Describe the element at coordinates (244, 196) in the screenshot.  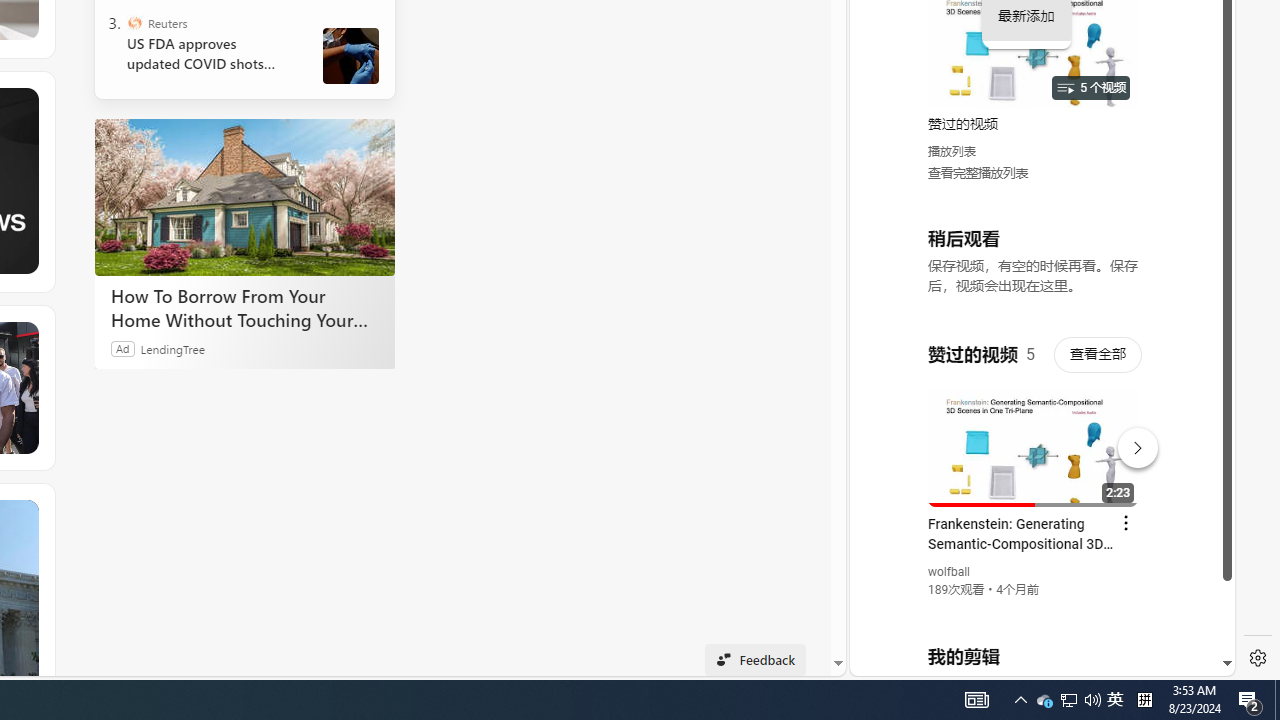
I see `How To Borrow From Your Home Without Touching Your Mortgage` at that location.